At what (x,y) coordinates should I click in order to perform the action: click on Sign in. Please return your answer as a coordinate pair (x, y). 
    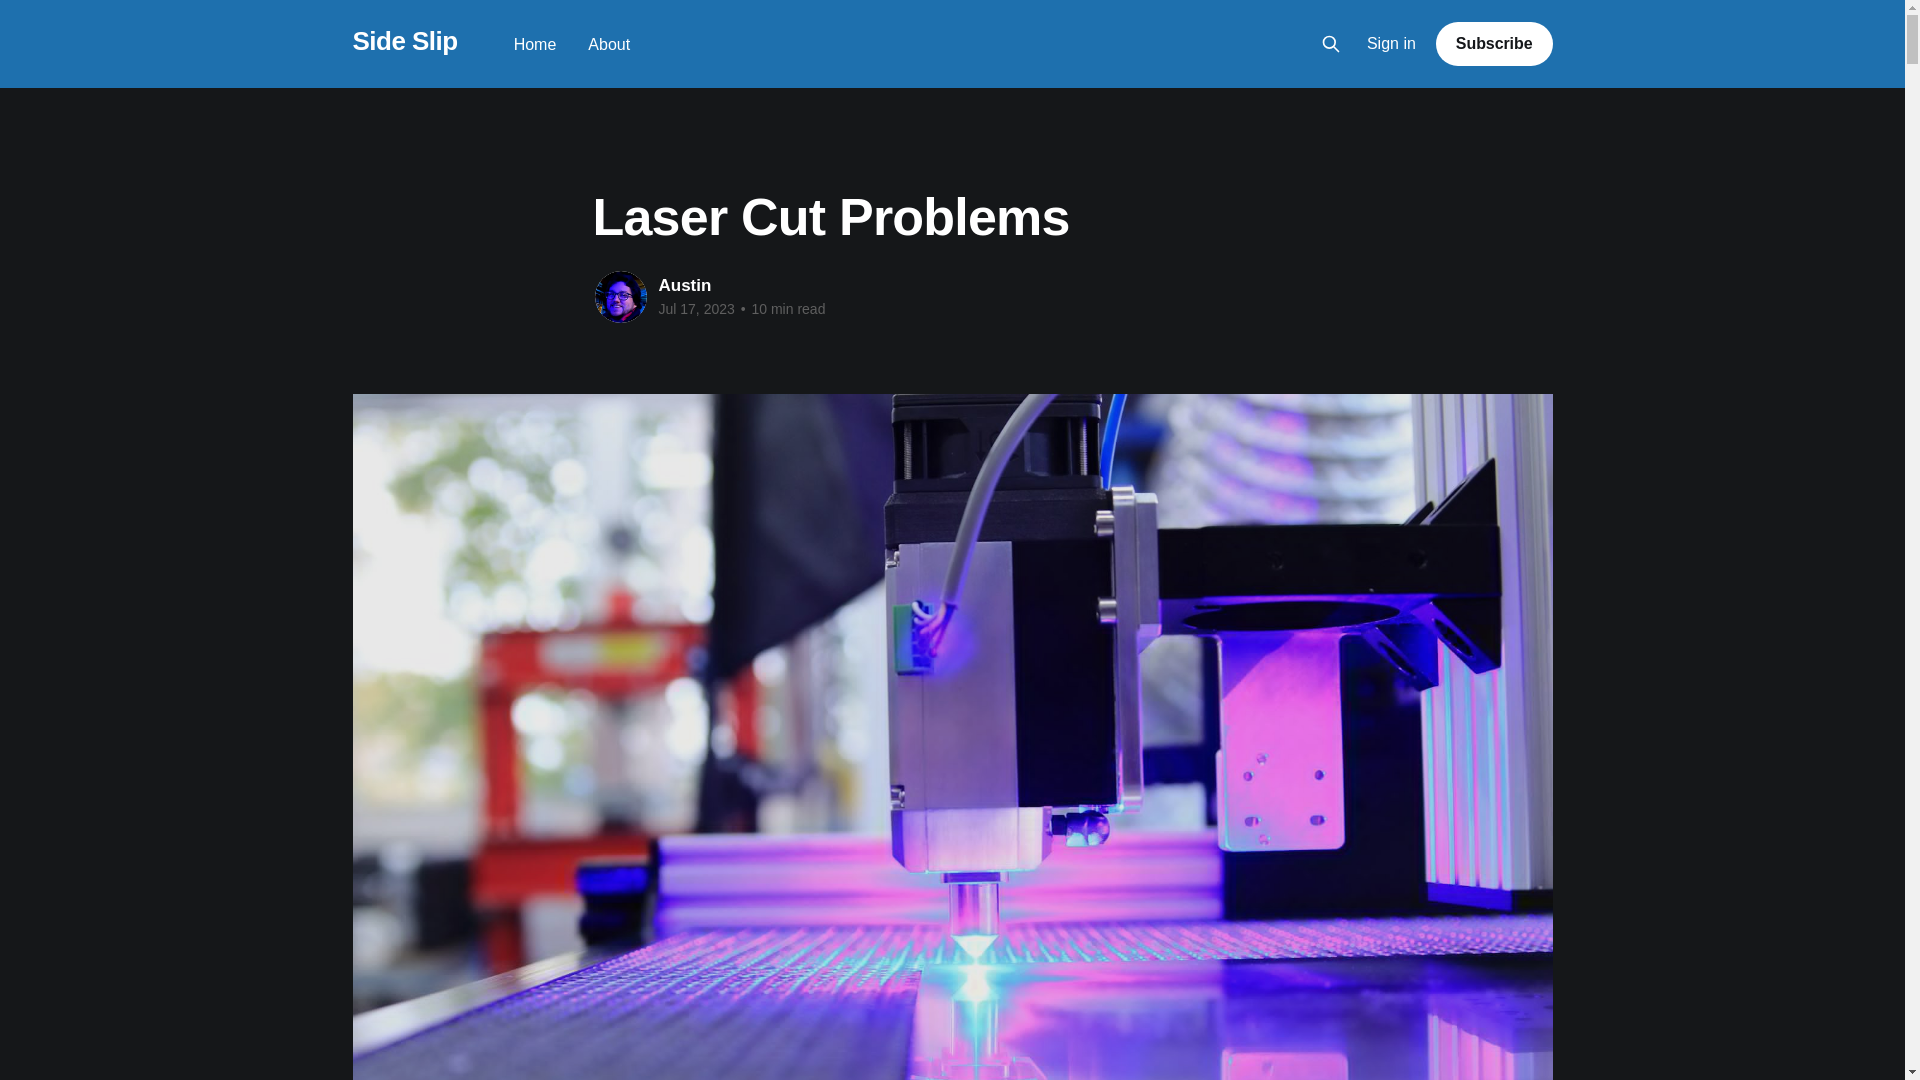
    Looking at the image, I should click on (1392, 44).